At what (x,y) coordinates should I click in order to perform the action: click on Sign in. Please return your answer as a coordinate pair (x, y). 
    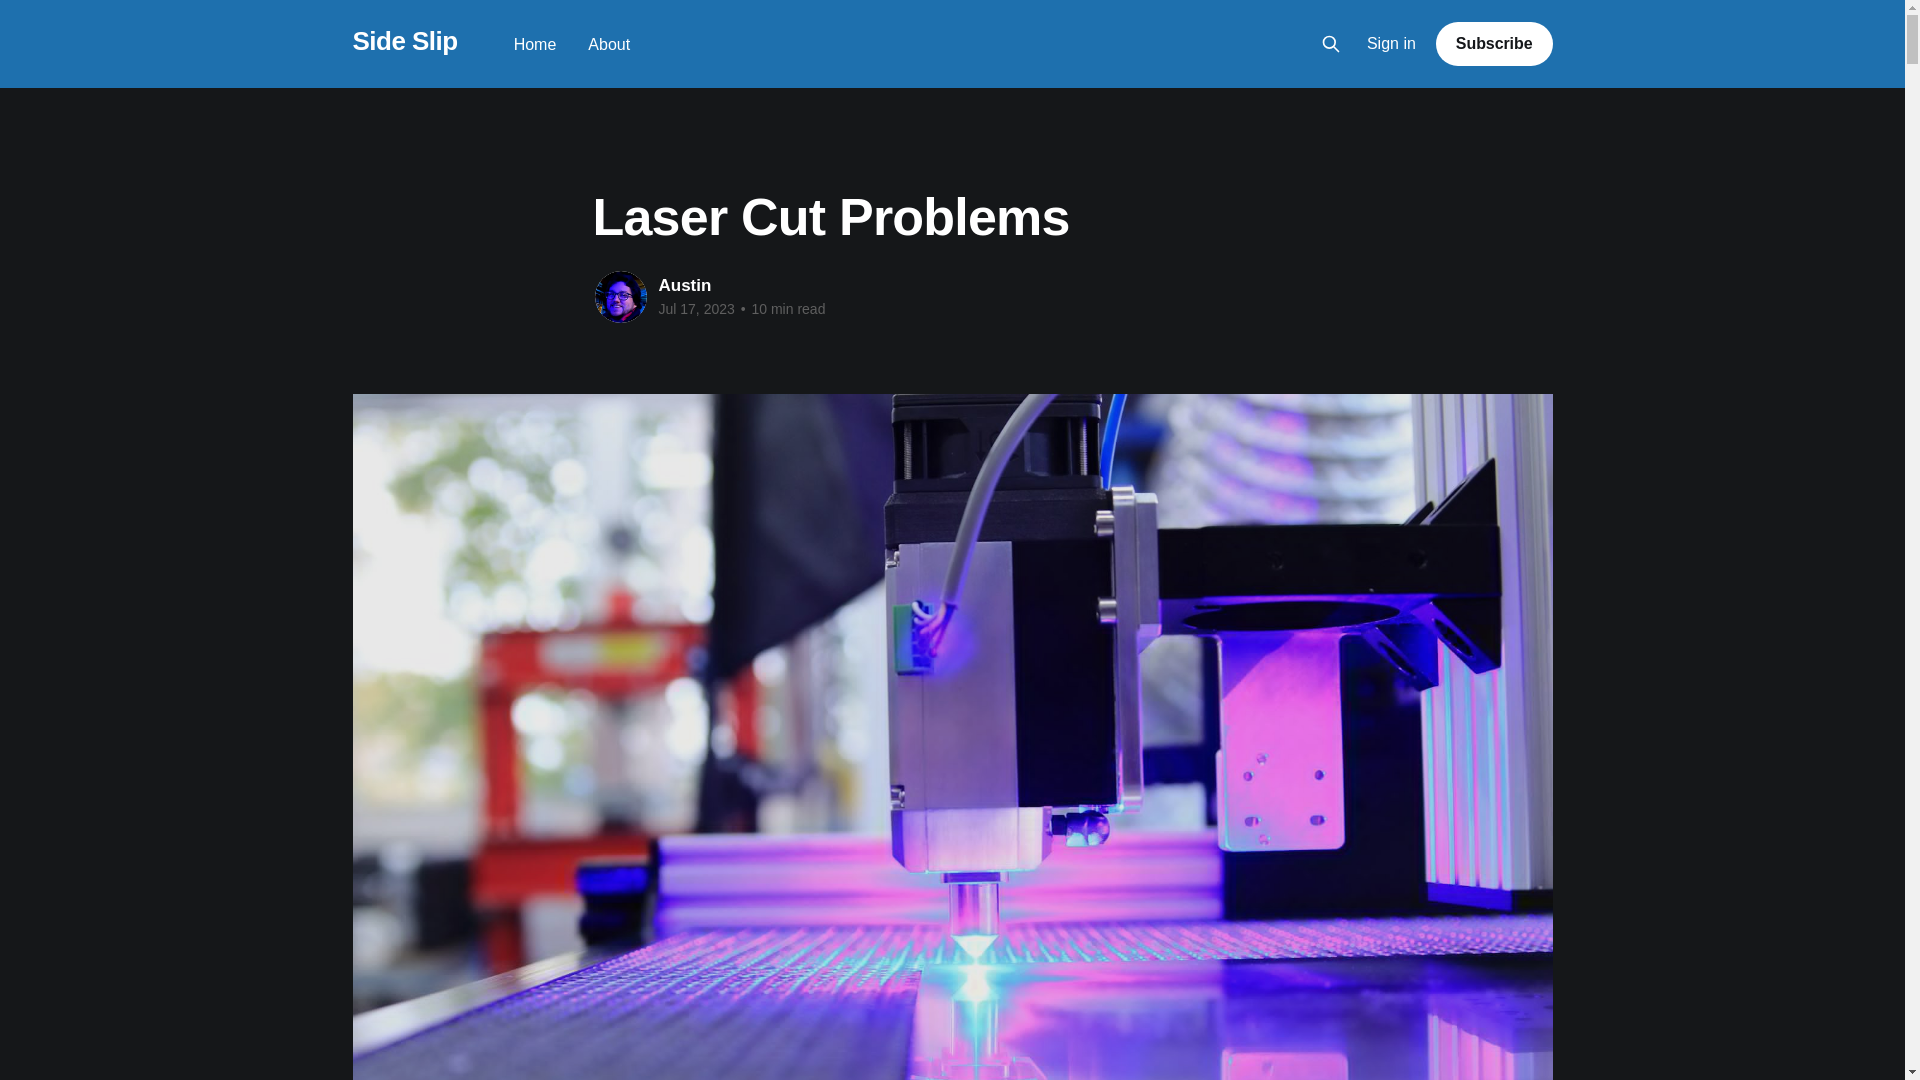
    Looking at the image, I should click on (1392, 44).